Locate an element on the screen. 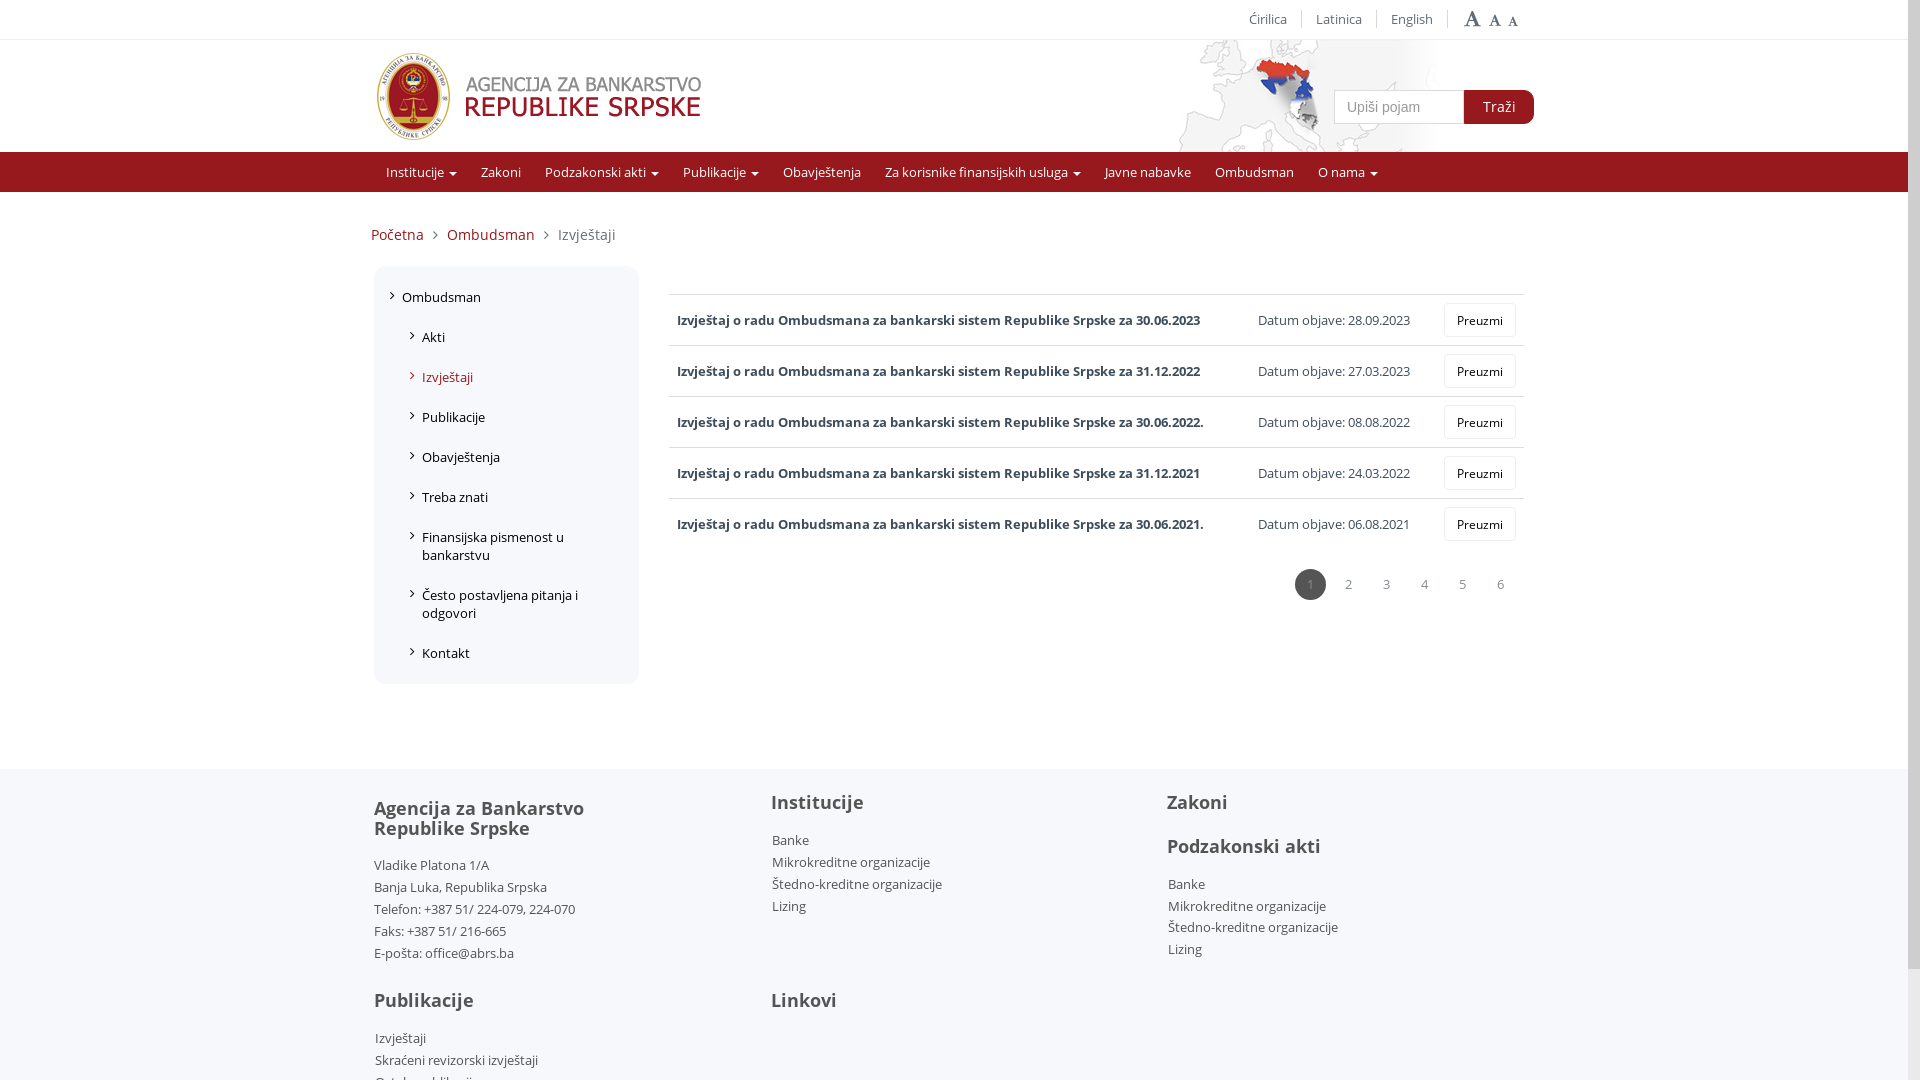 This screenshot has height=1080, width=1920. 3 is located at coordinates (1386, 584).